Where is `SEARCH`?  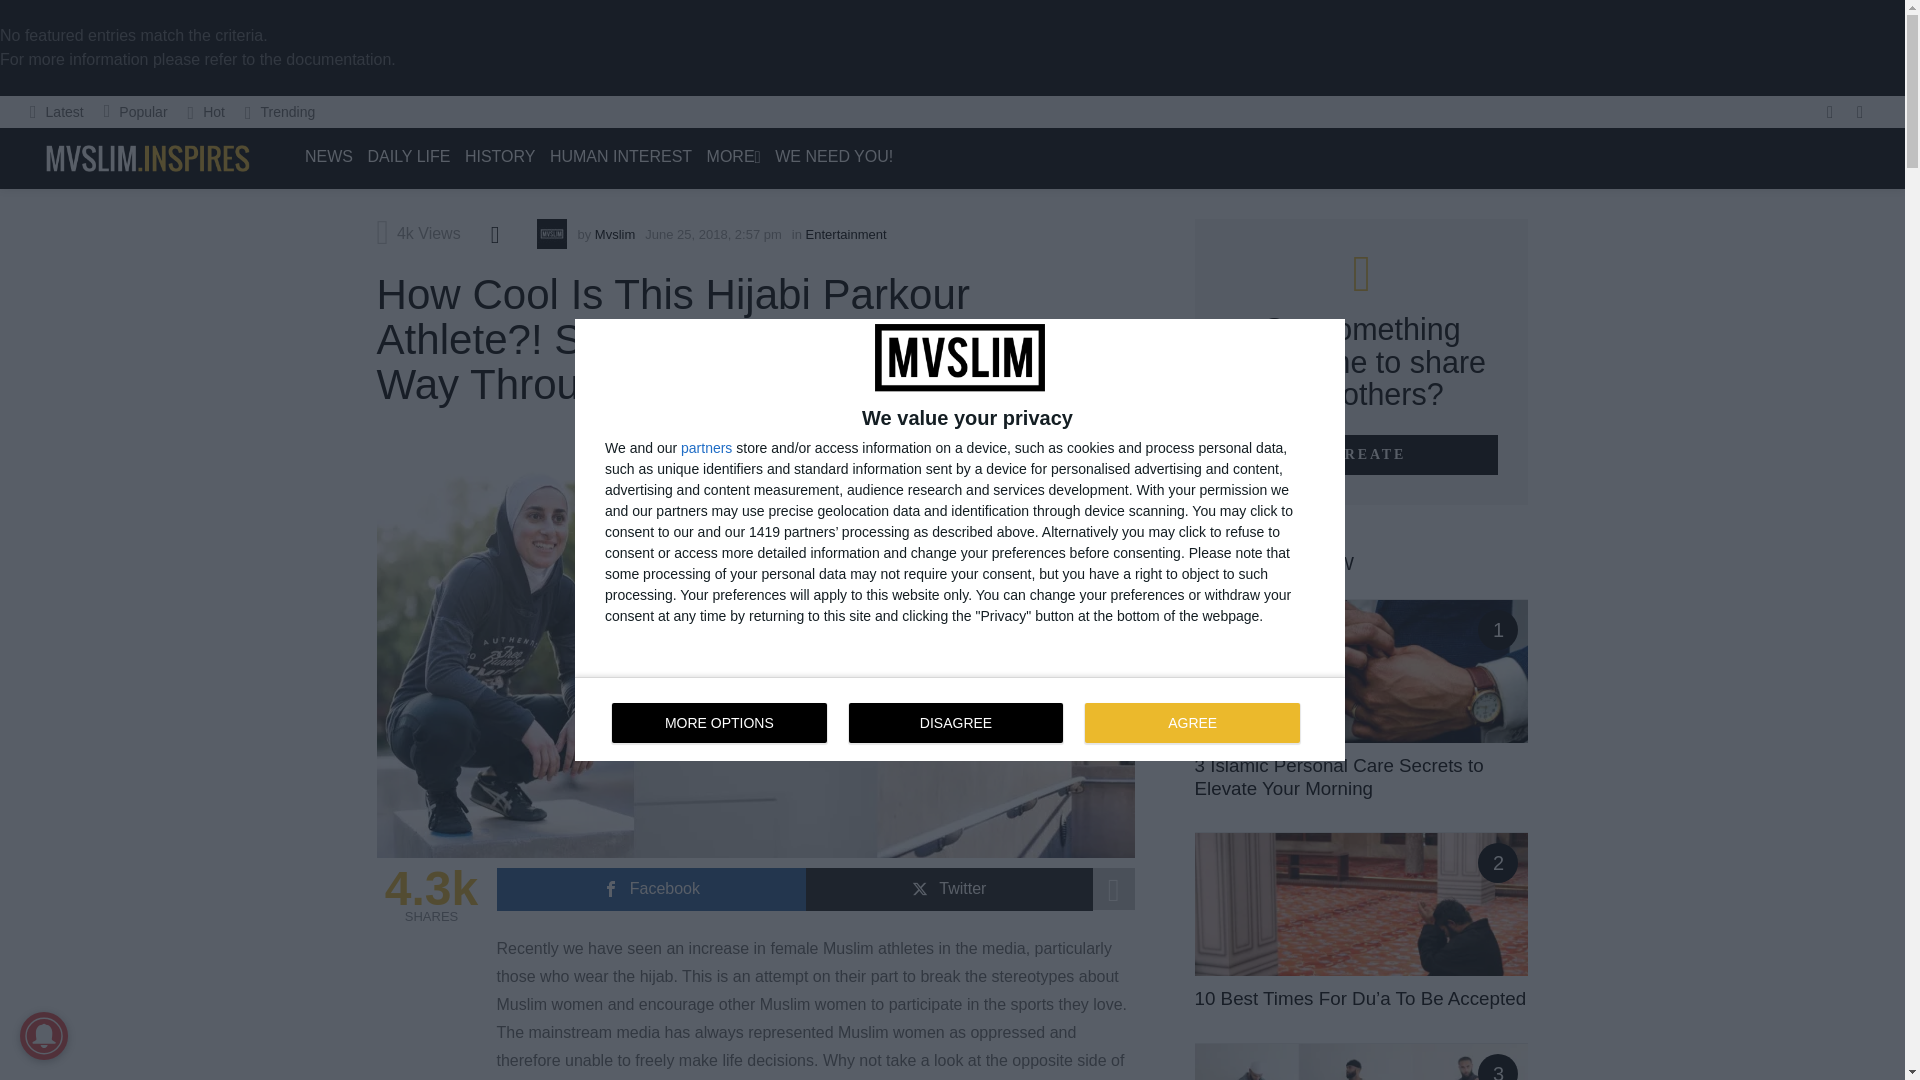 SEARCH is located at coordinates (1860, 112).